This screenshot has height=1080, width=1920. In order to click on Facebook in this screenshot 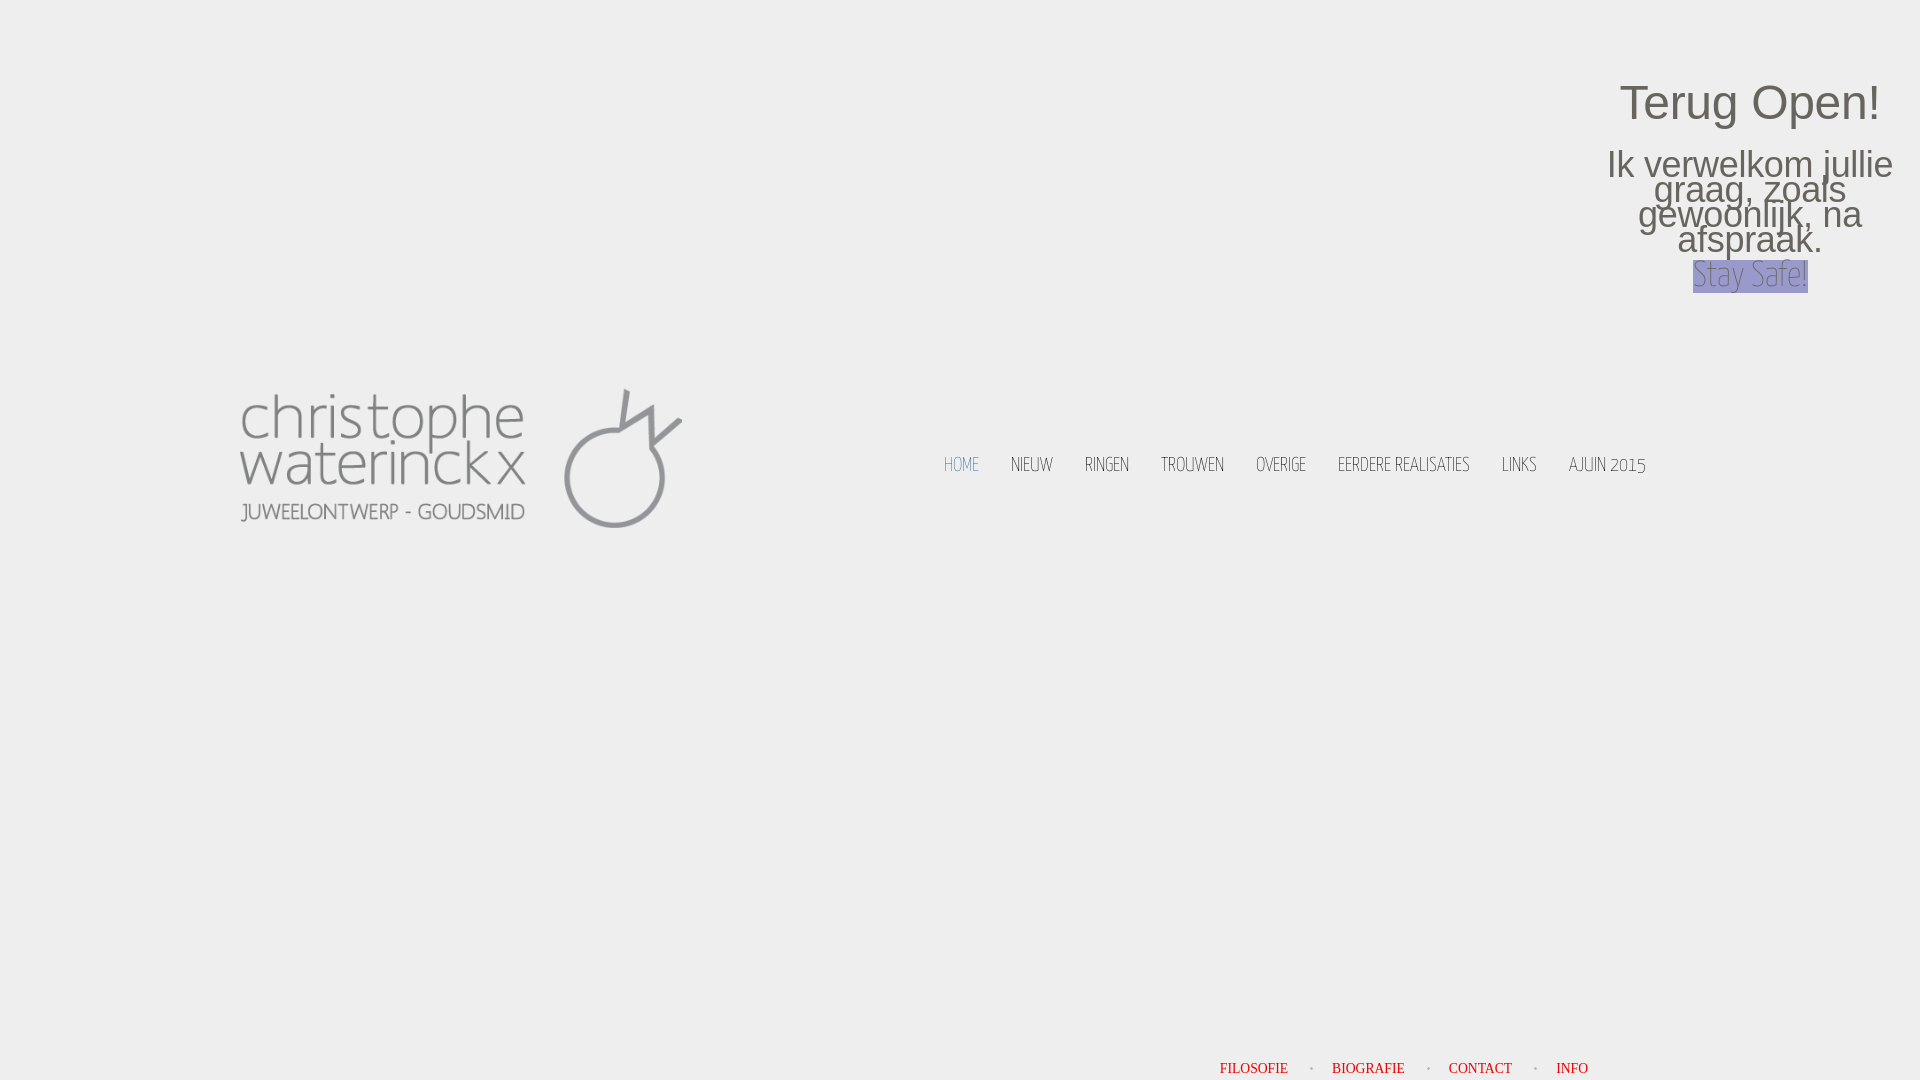, I will do `click(1667, 360)`.